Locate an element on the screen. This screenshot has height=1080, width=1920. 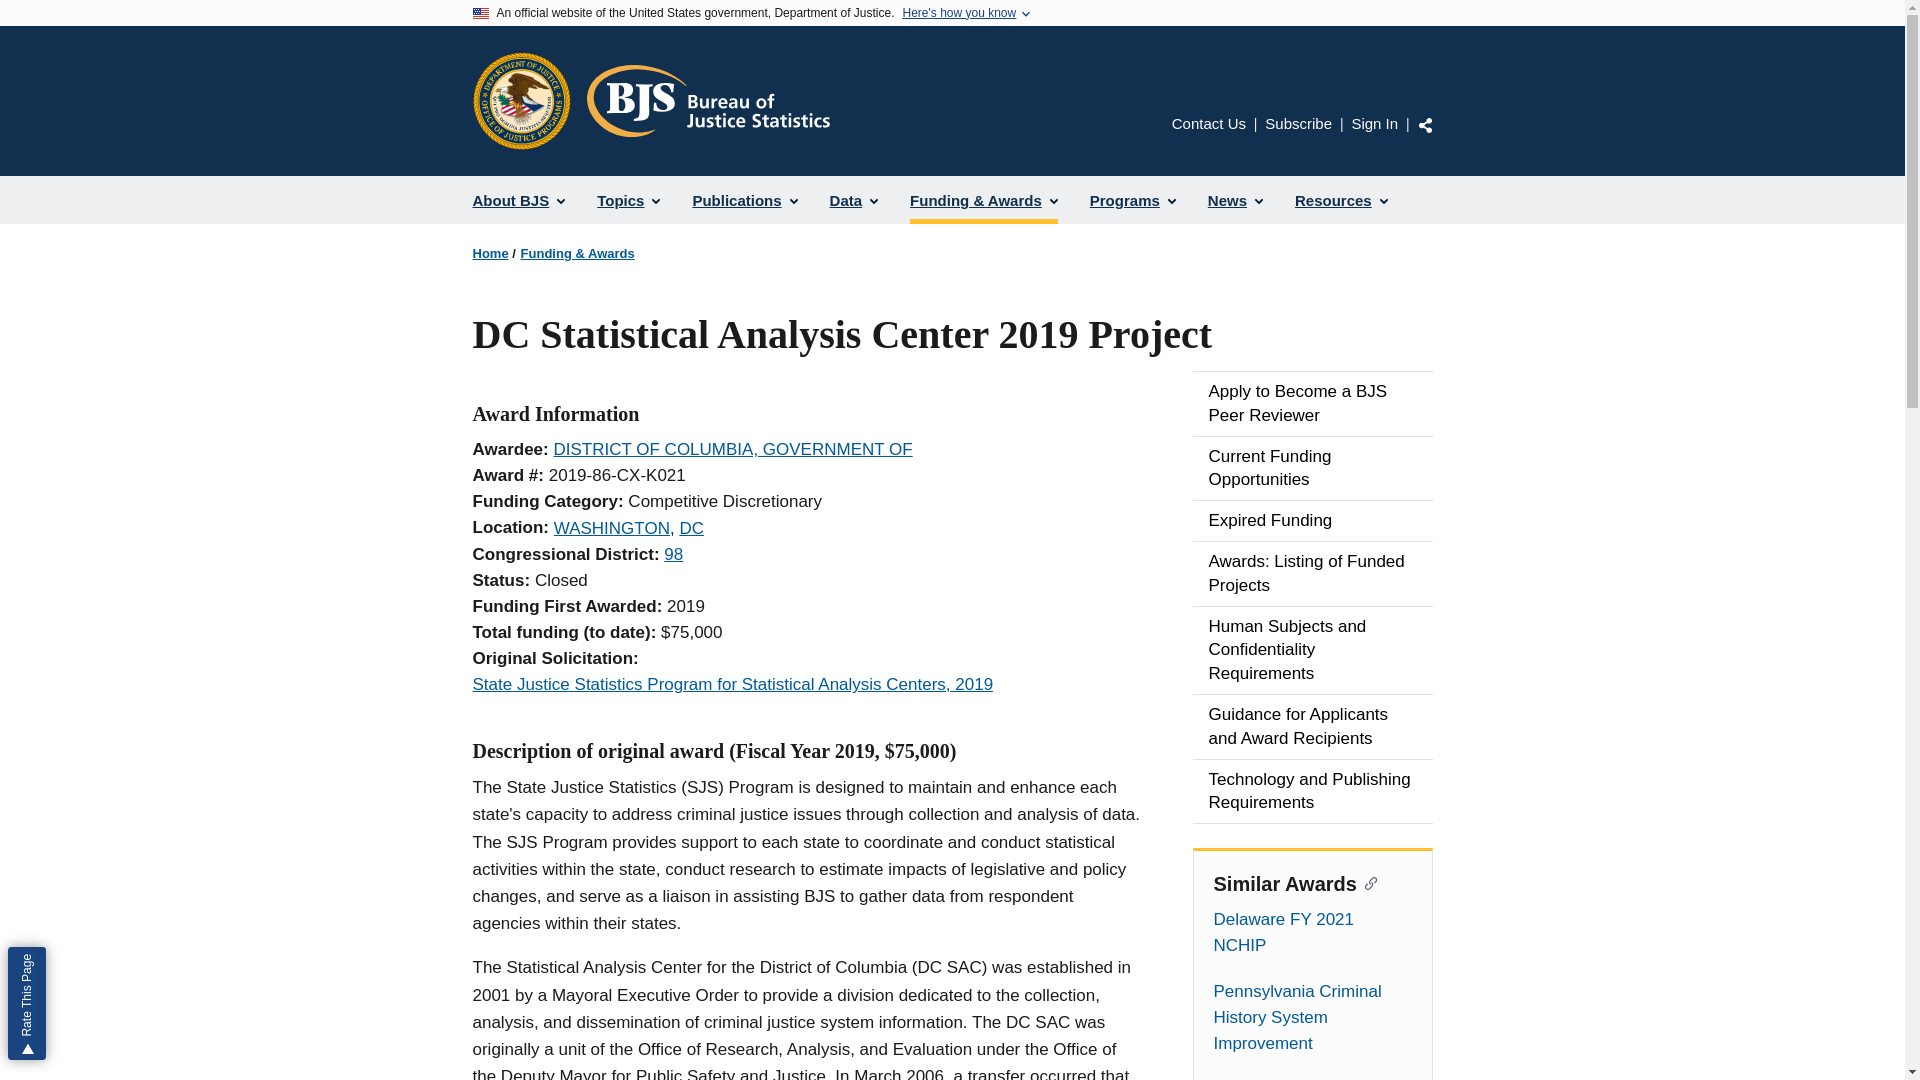
Share is located at coordinates (1425, 124).